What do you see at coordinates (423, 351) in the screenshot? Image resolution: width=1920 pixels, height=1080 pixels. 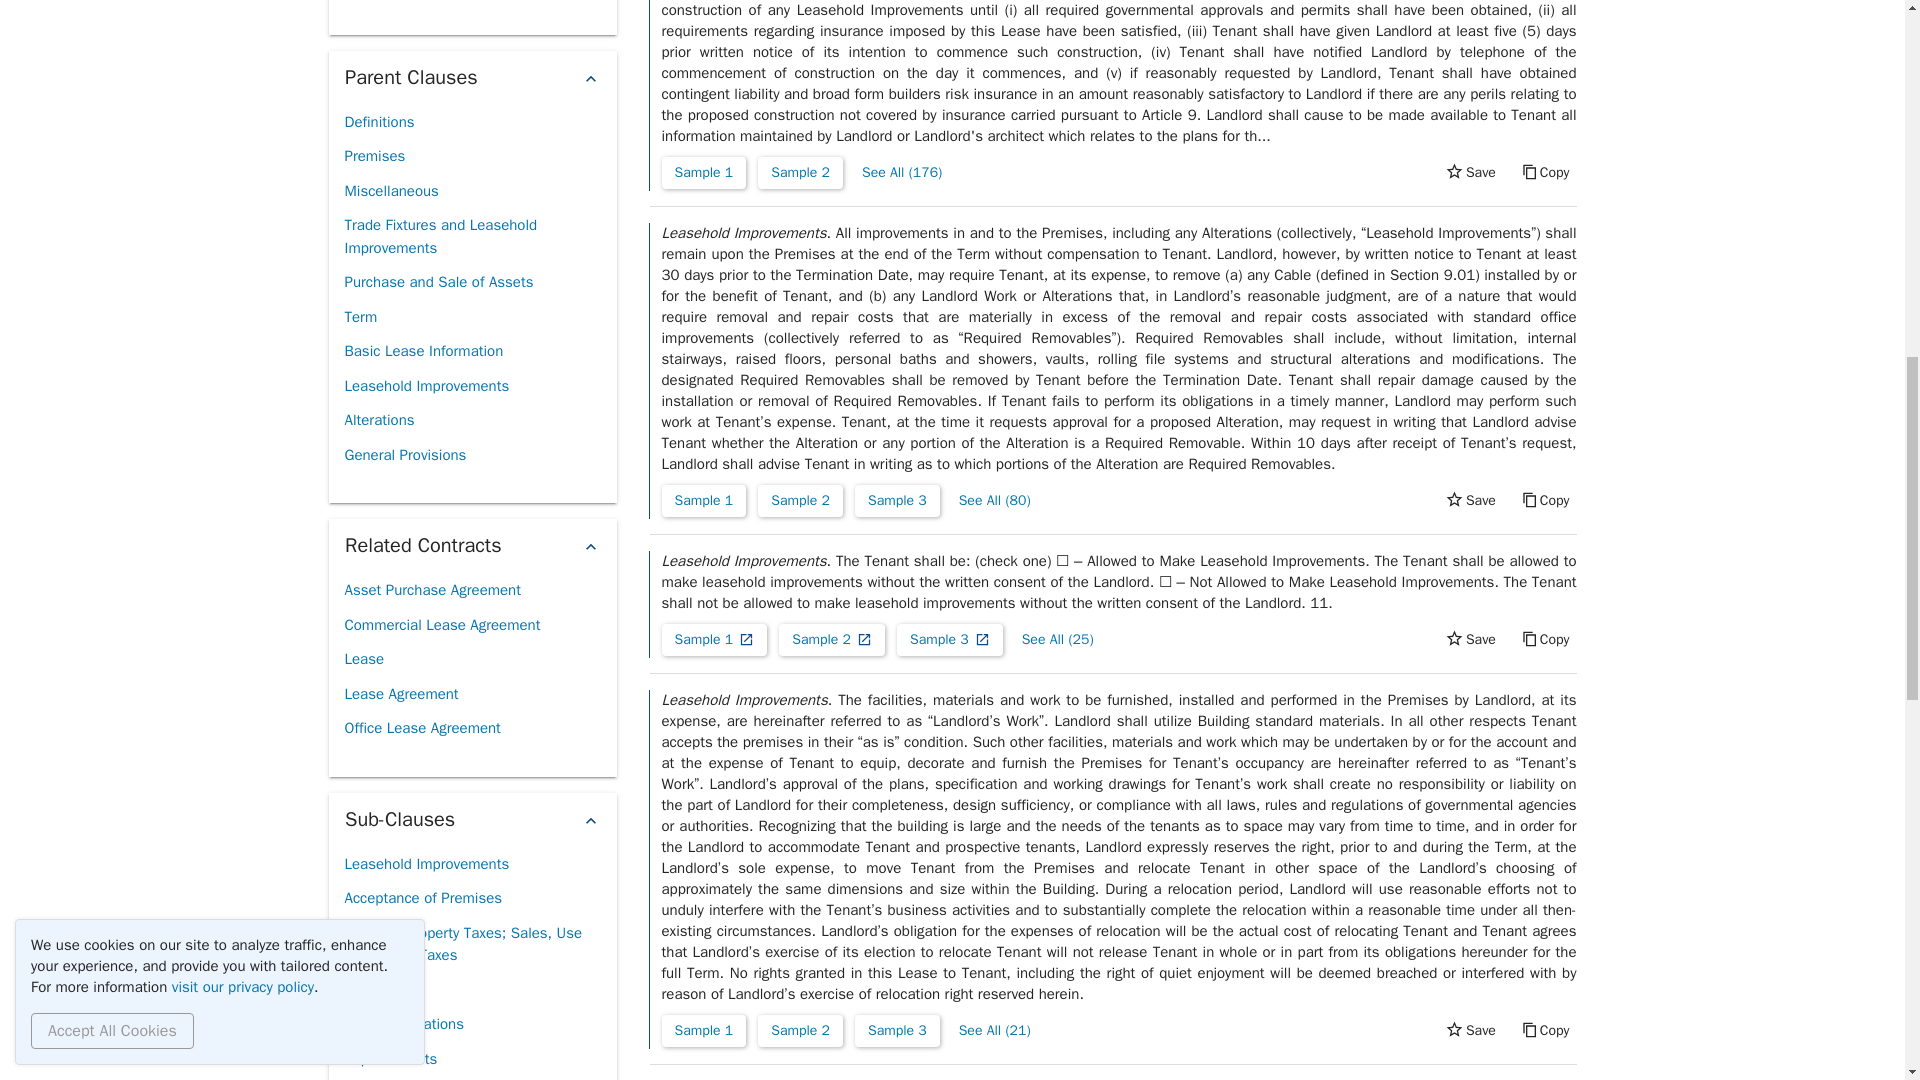 I see `Basic Lease Information` at bounding box center [423, 351].